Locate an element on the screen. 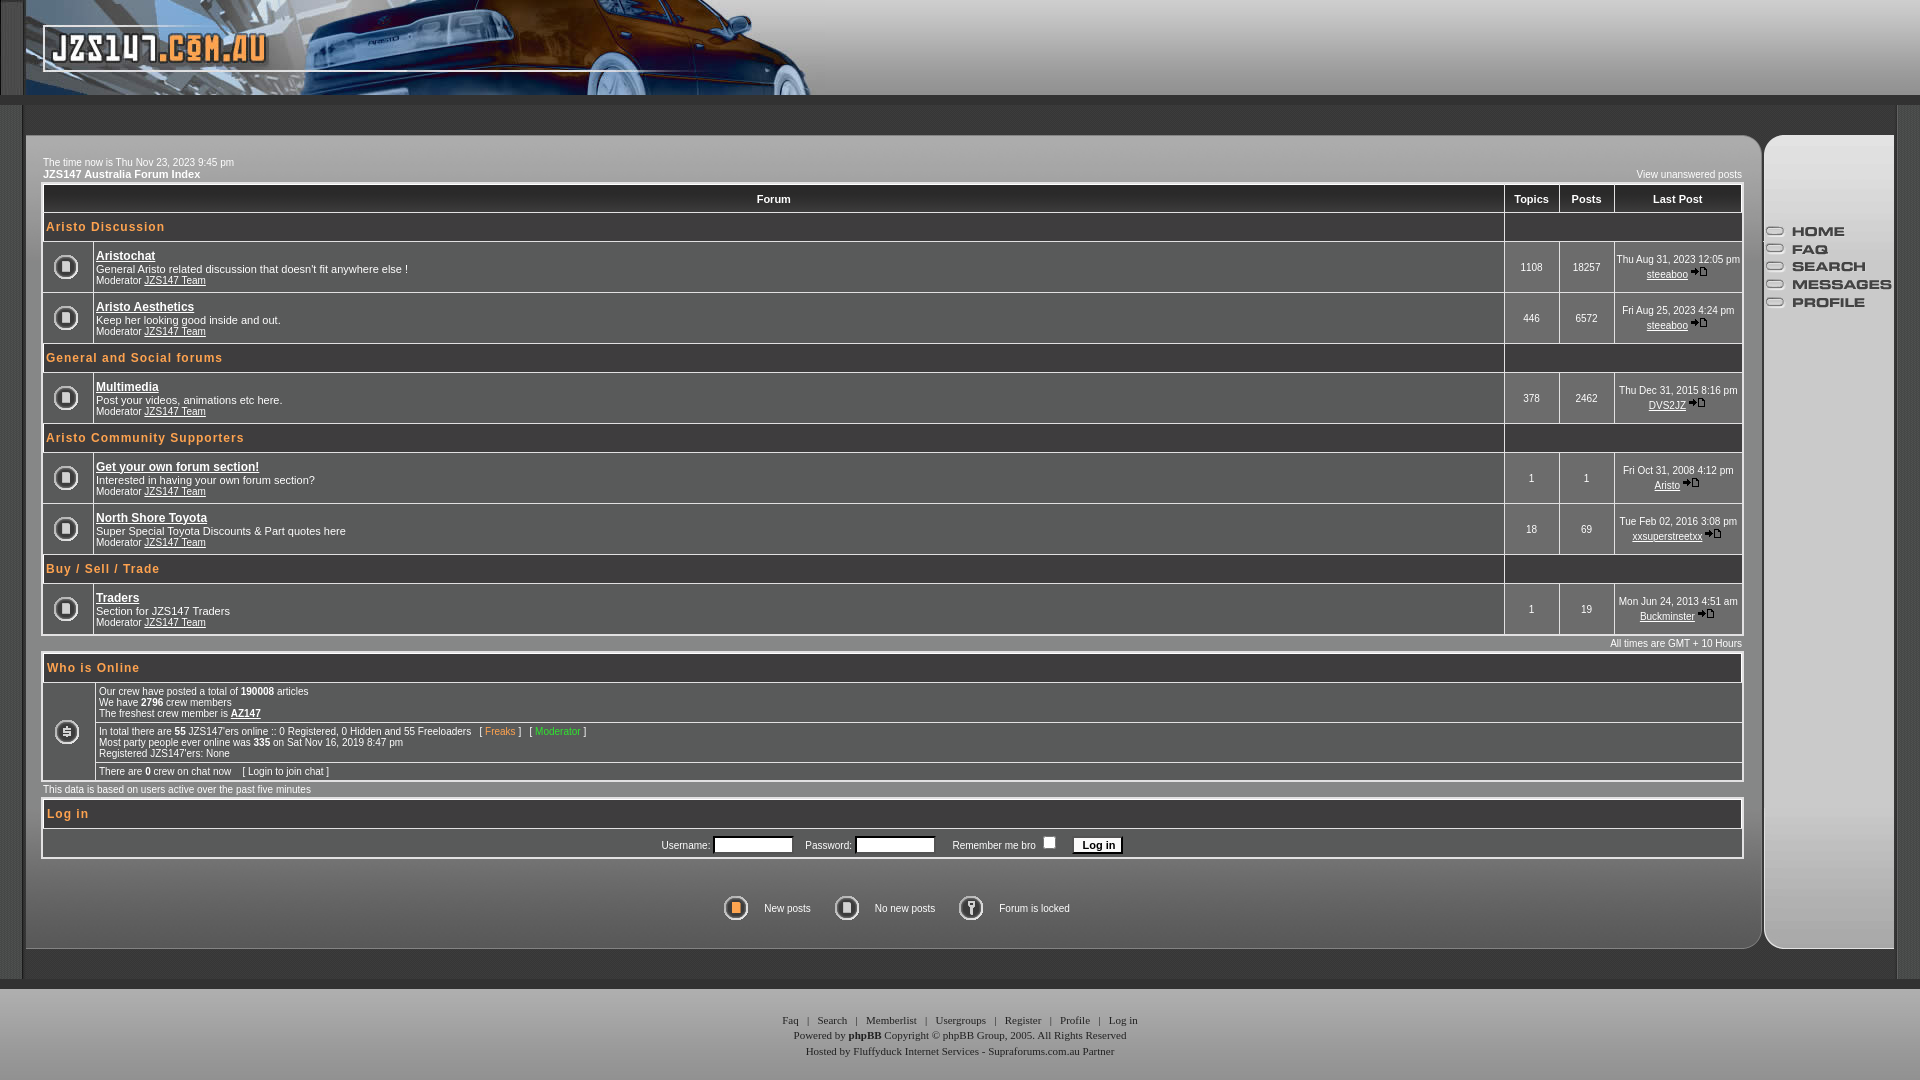 The image size is (1920, 1080). steeaboo is located at coordinates (1668, 326).